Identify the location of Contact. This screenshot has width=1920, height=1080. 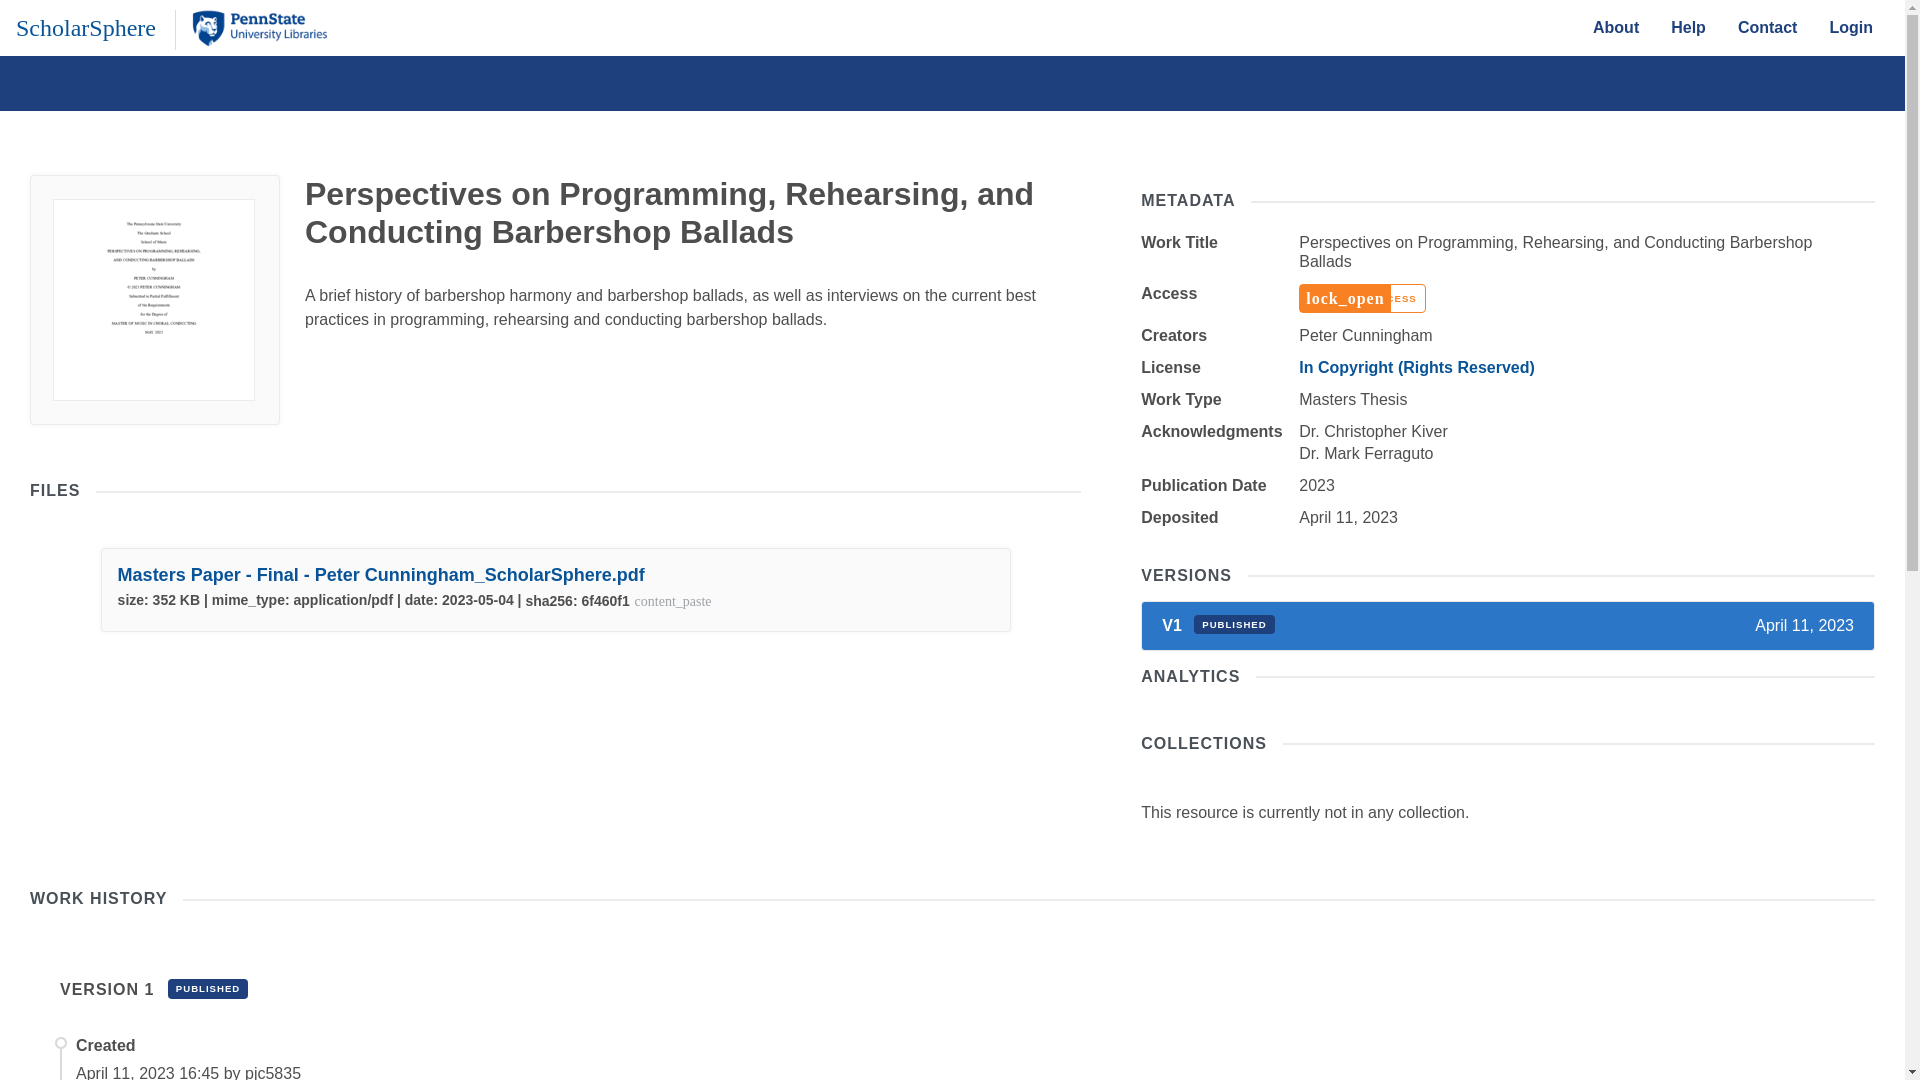
(1768, 27).